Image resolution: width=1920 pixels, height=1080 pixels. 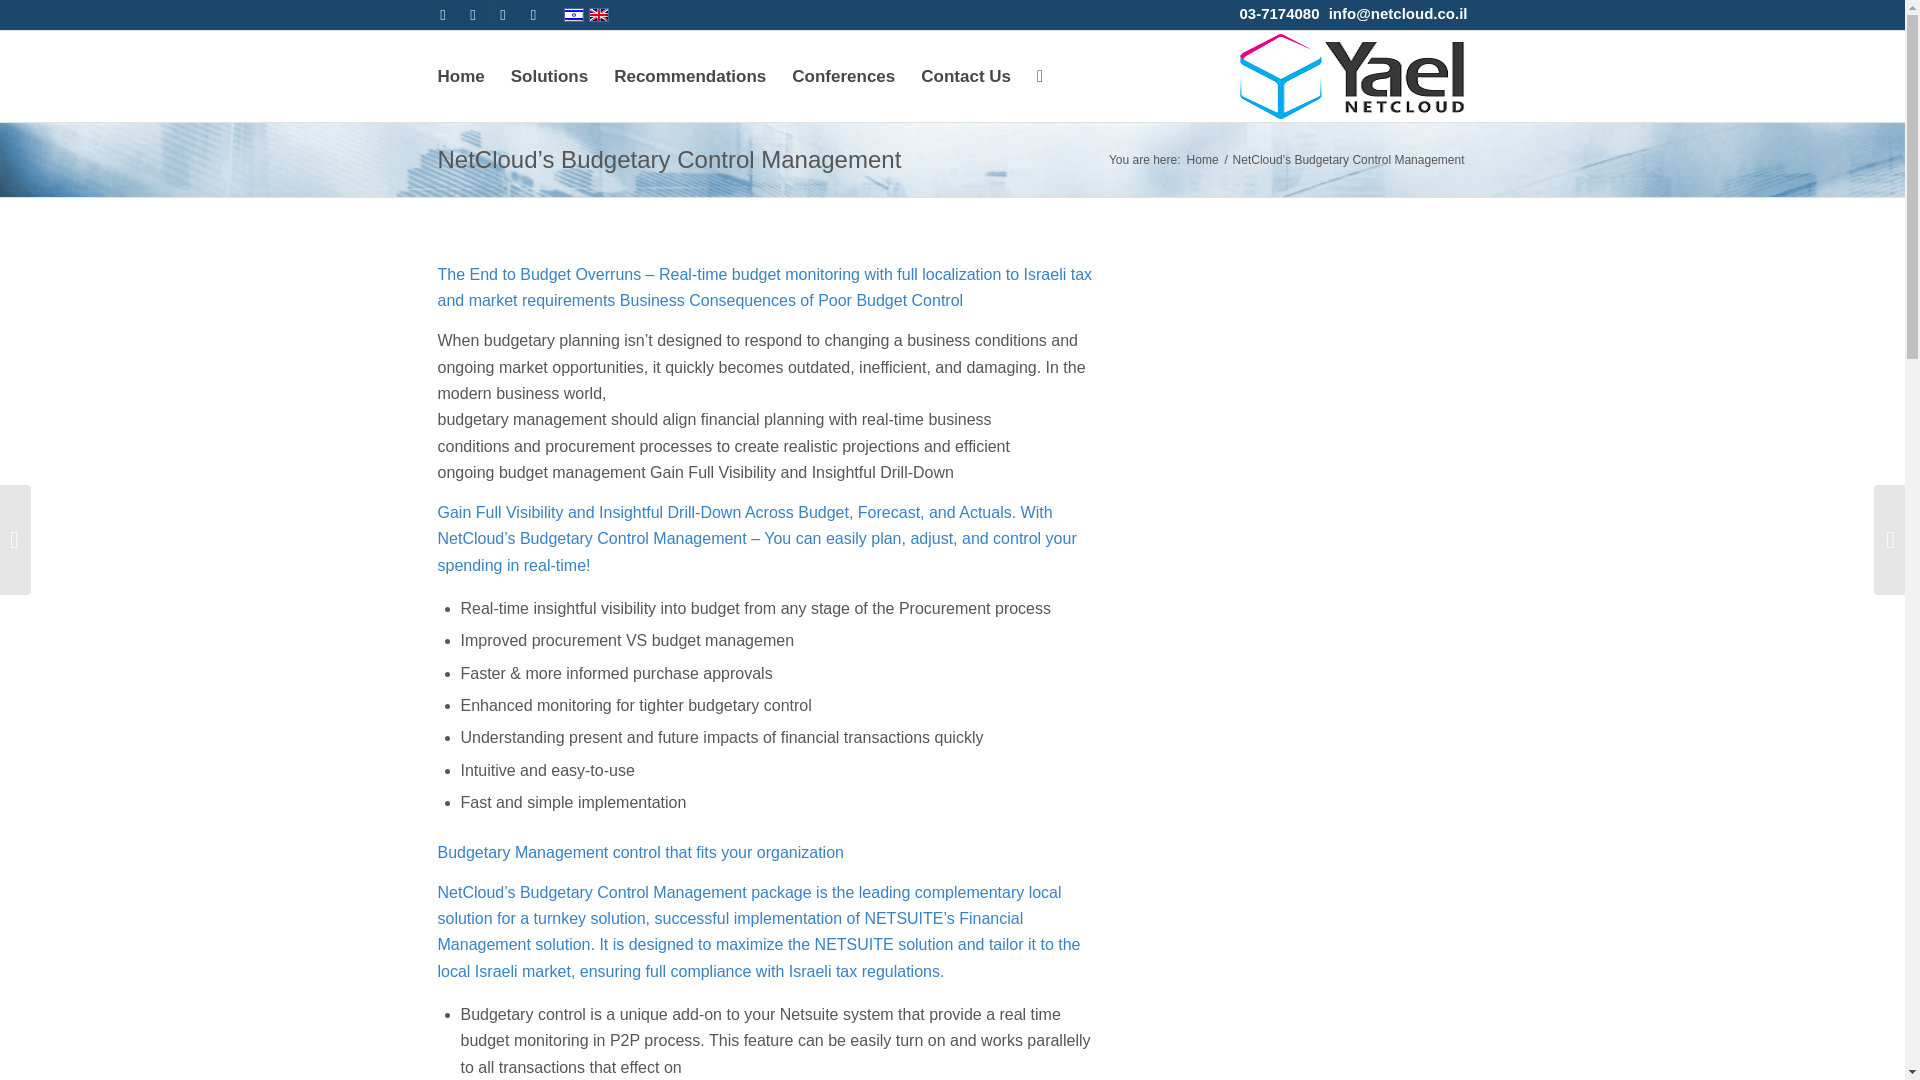 I want to click on Mail, so click(x=532, y=15).